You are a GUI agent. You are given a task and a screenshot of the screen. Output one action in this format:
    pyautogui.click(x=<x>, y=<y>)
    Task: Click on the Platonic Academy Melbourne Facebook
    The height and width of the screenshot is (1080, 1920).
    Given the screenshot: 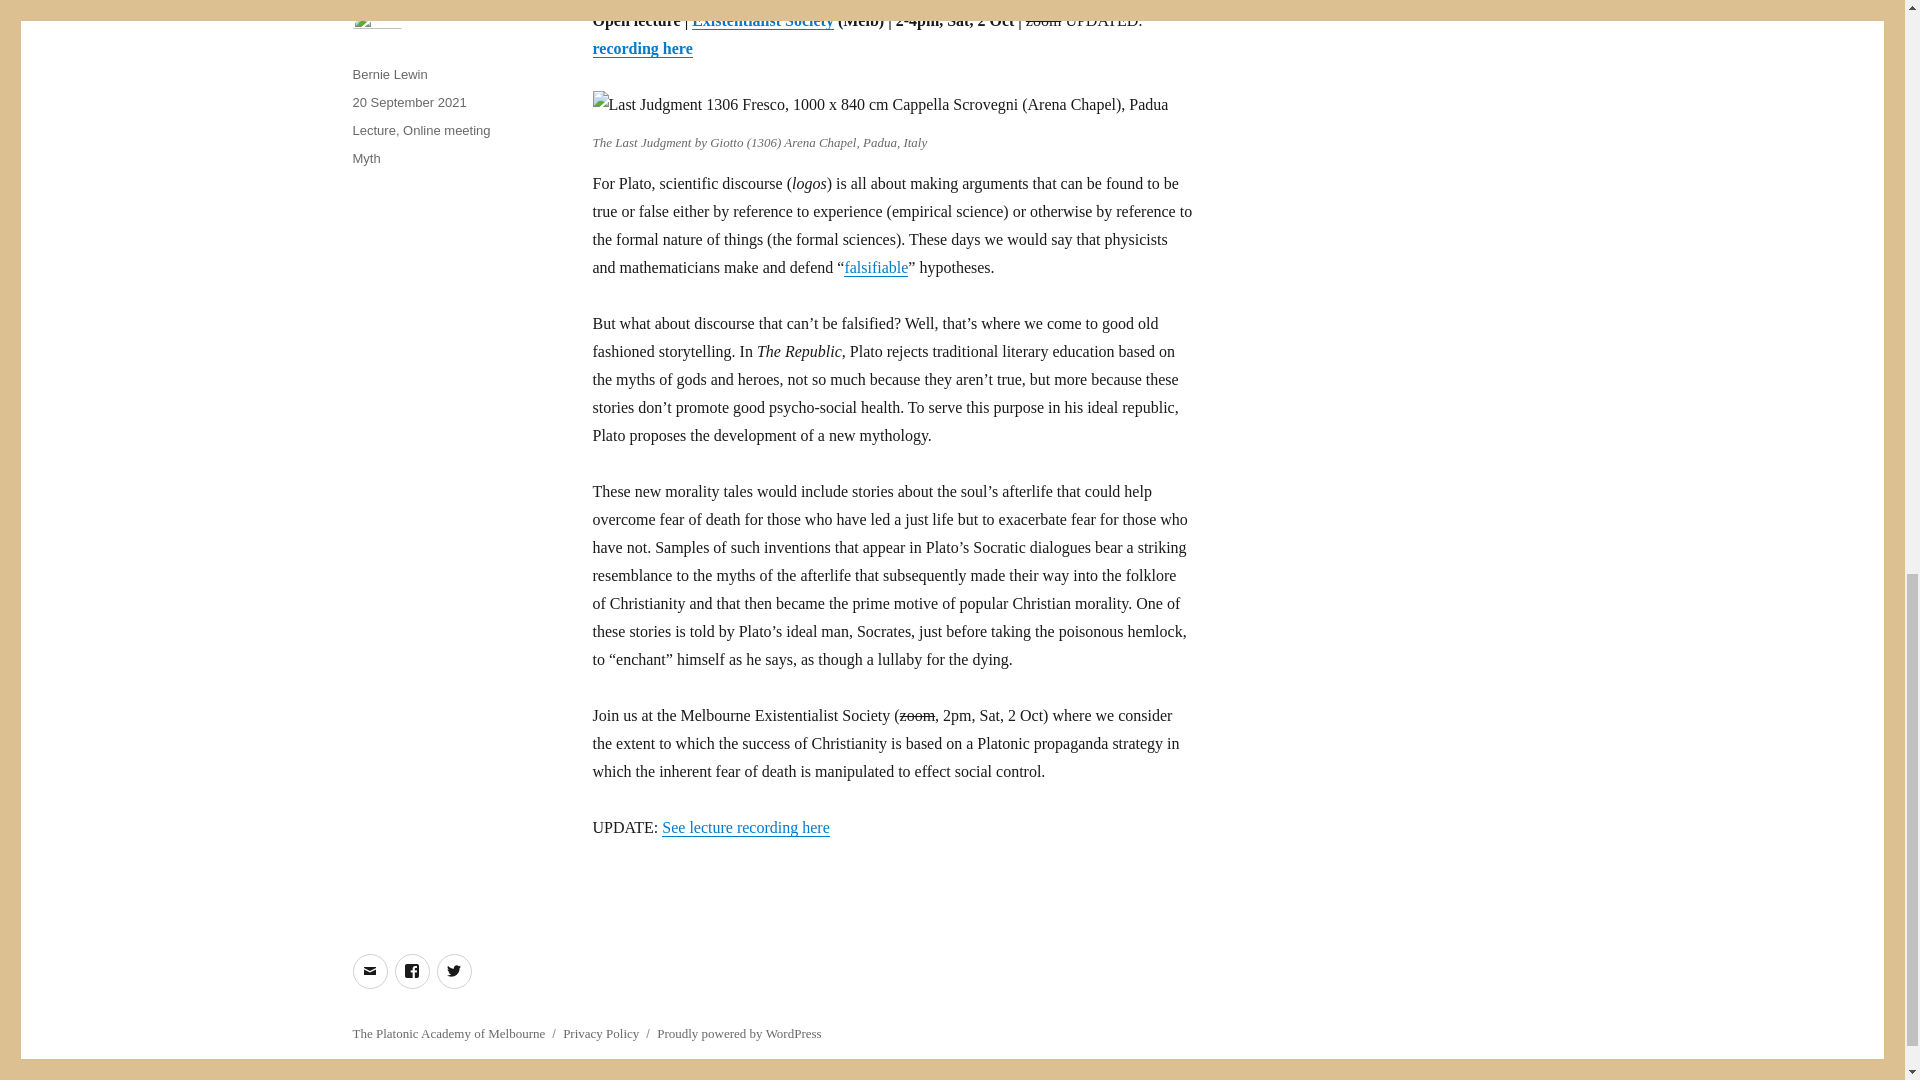 What is the action you would take?
    pyautogui.click(x=410, y=971)
    